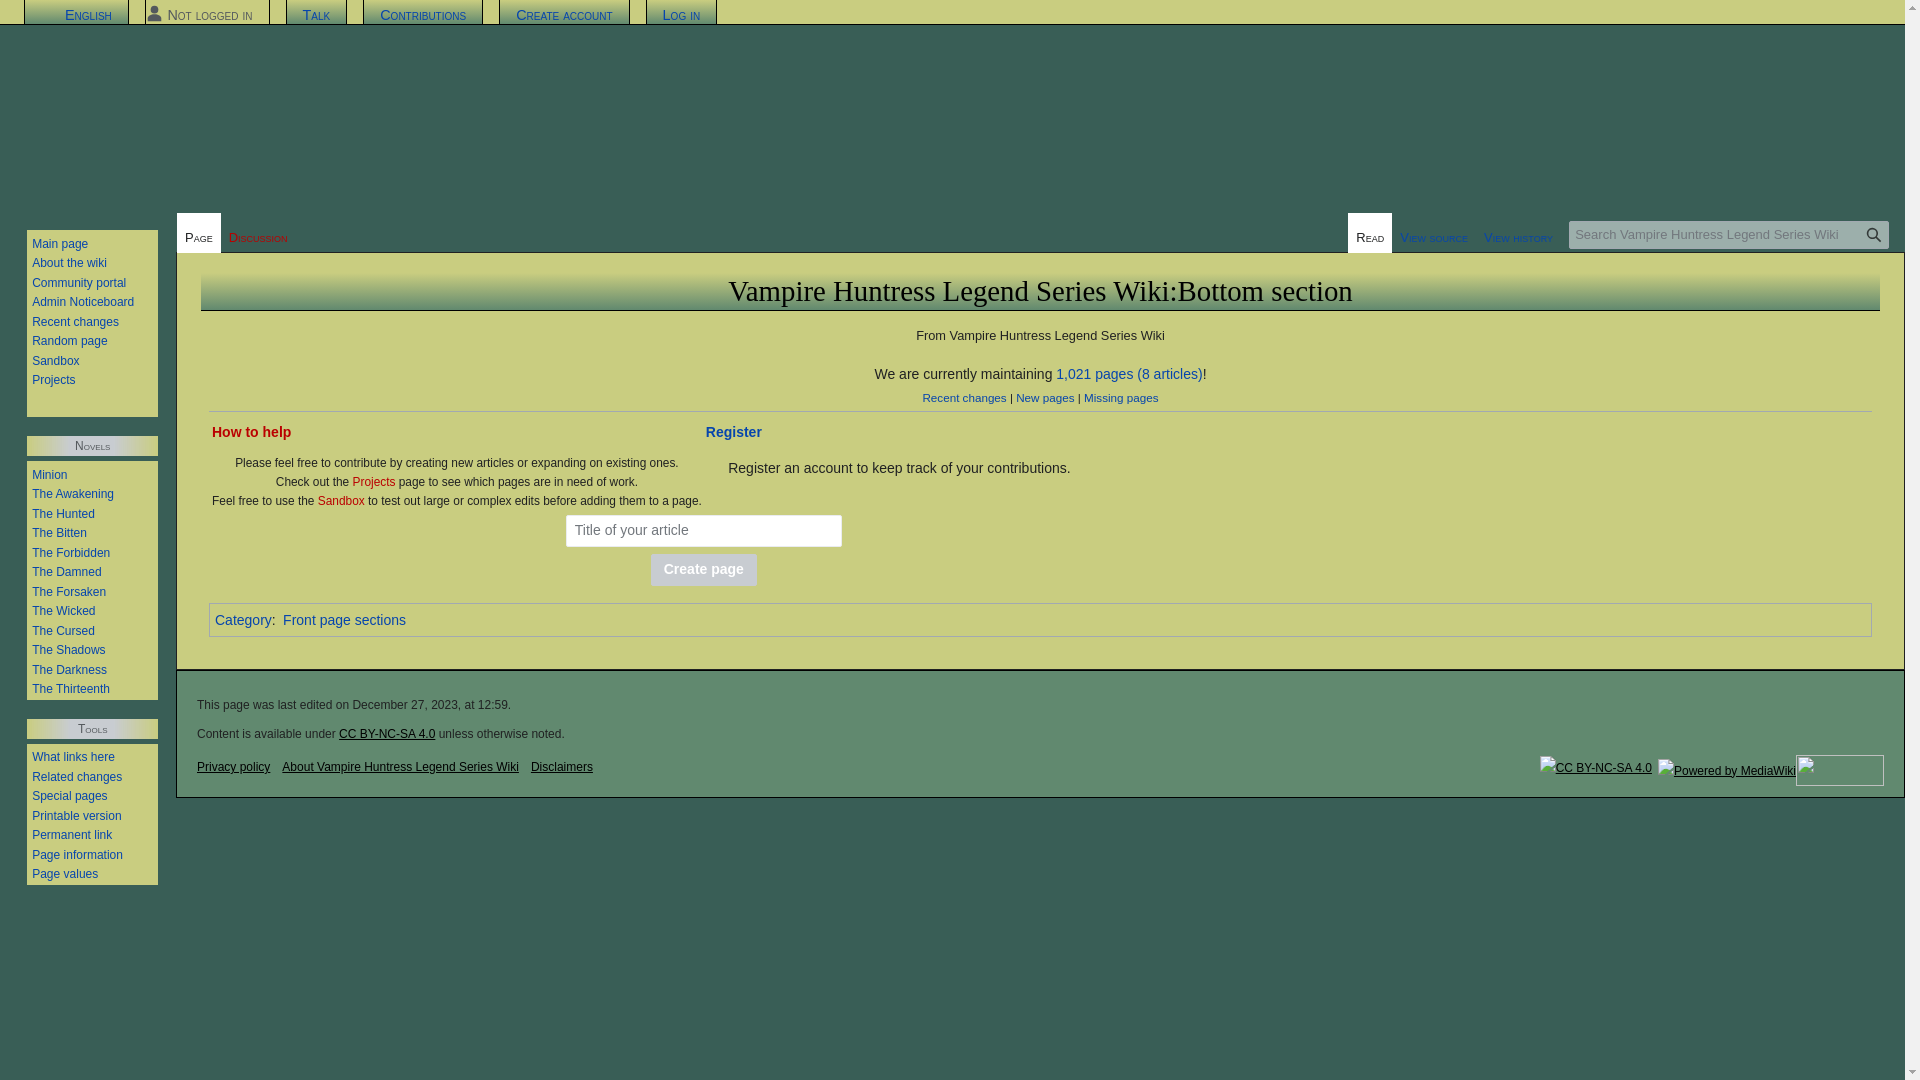 Image resolution: width=1920 pixels, height=1080 pixels. What do you see at coordinates (72, 494) in the screenshot?
I see `The Awakening` at bounding box center [72, 494].